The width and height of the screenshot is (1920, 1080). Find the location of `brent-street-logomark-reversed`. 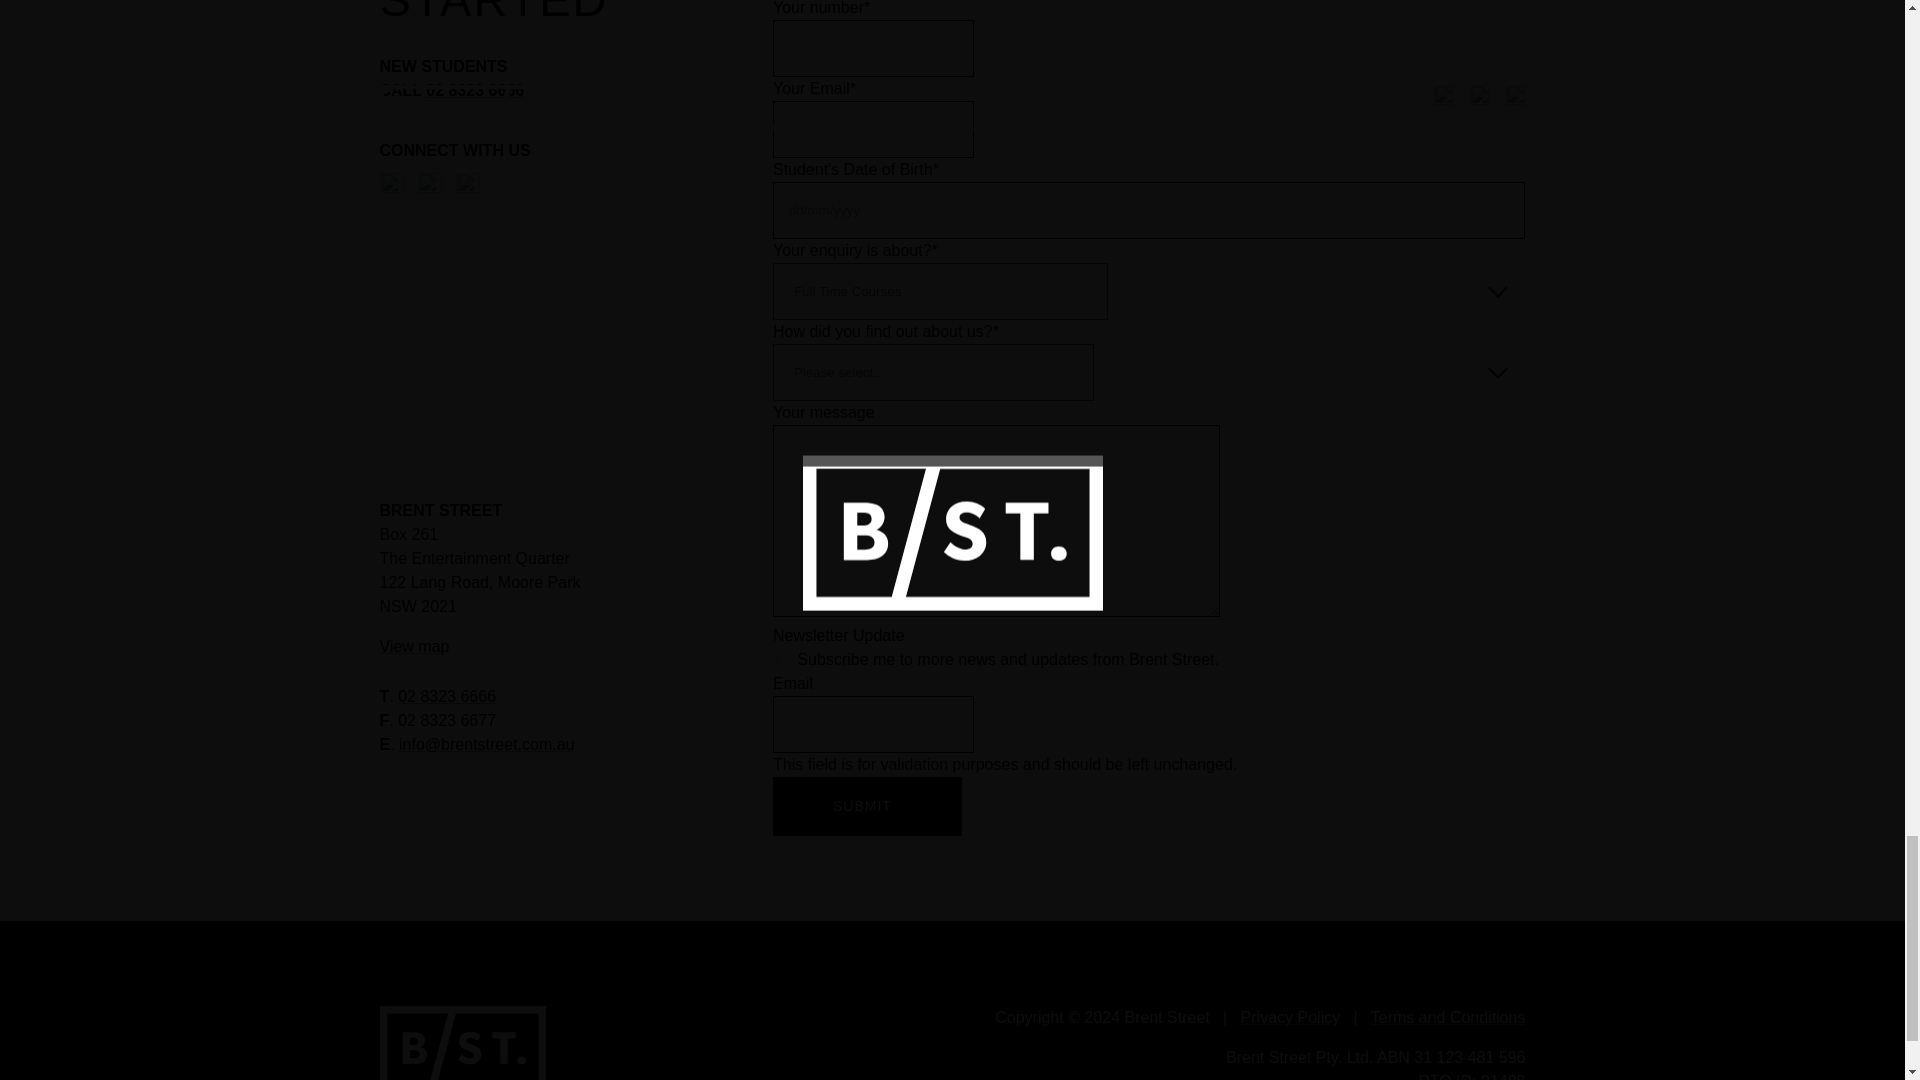

brent-street-logomark-reversed is located at coordinates (462, 1042).